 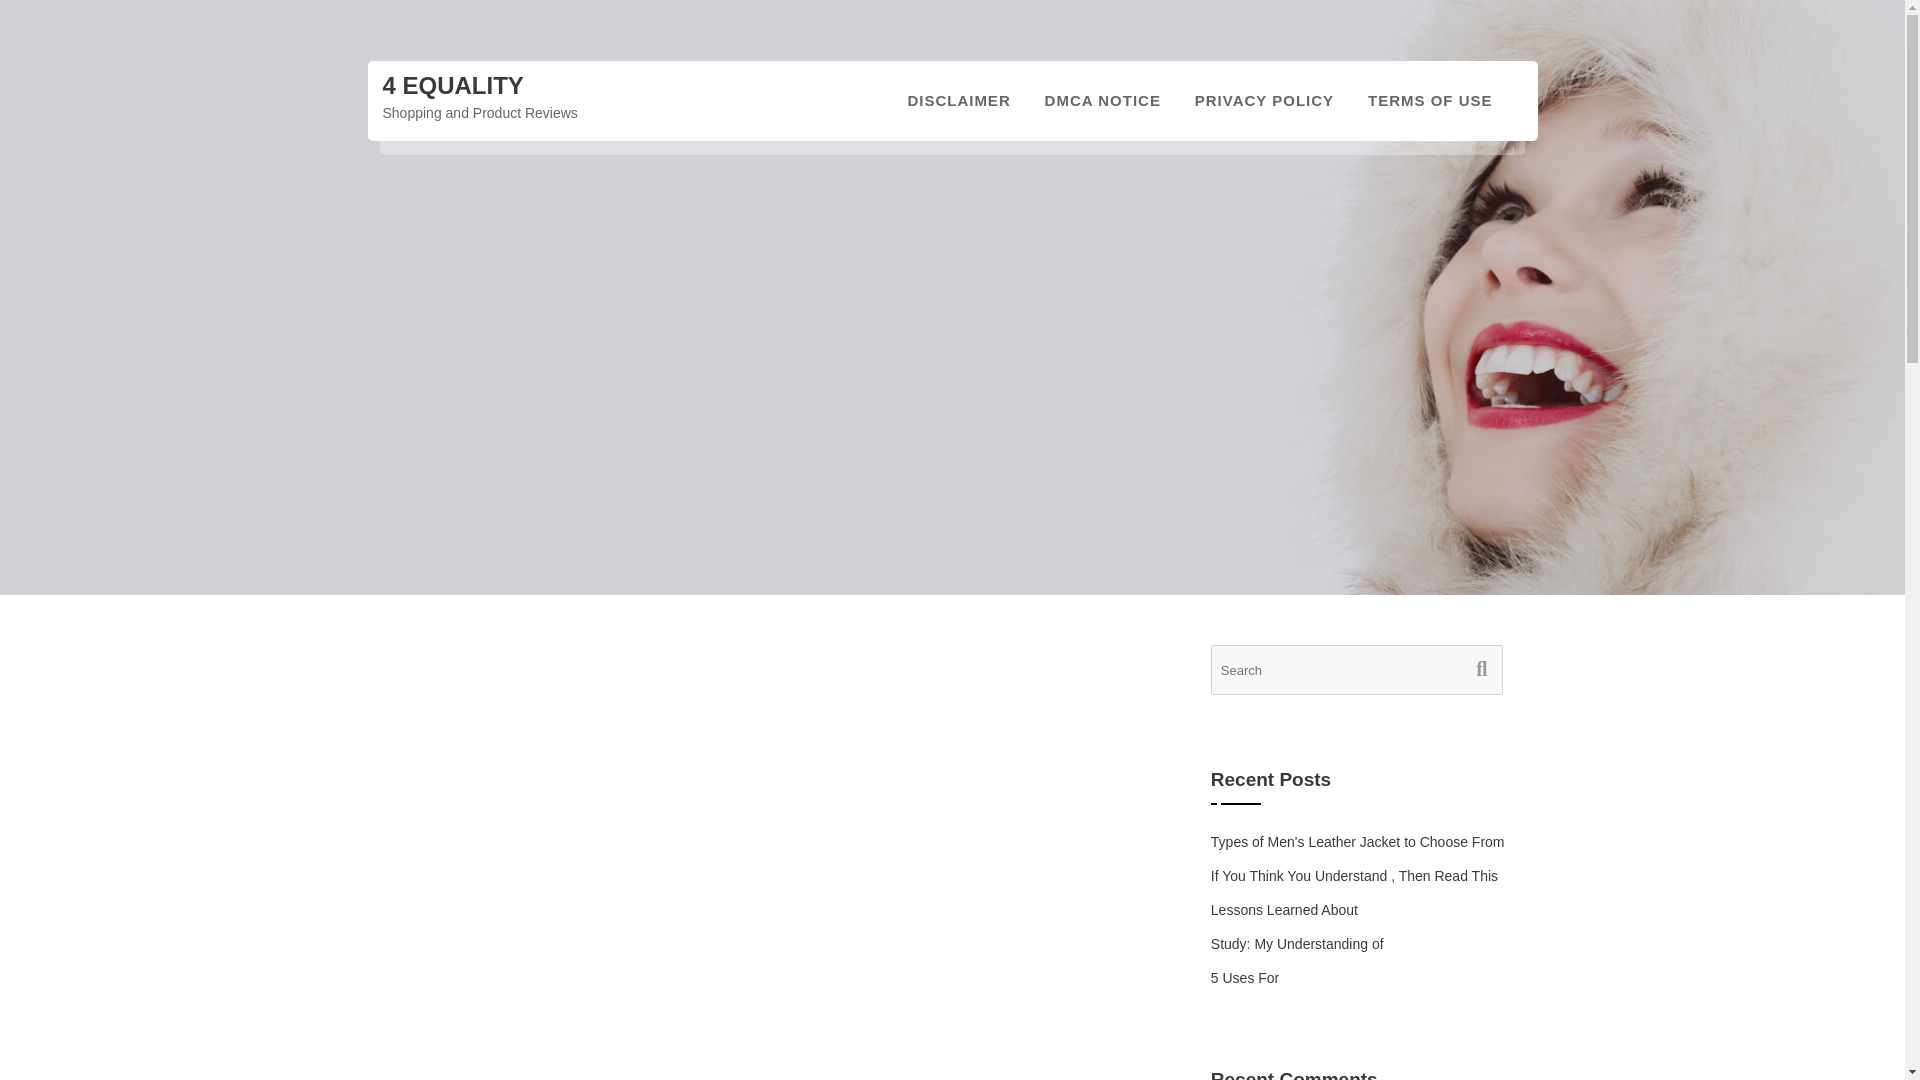 I want to click on 4 EQUALITY, so click(x=452, y=86).